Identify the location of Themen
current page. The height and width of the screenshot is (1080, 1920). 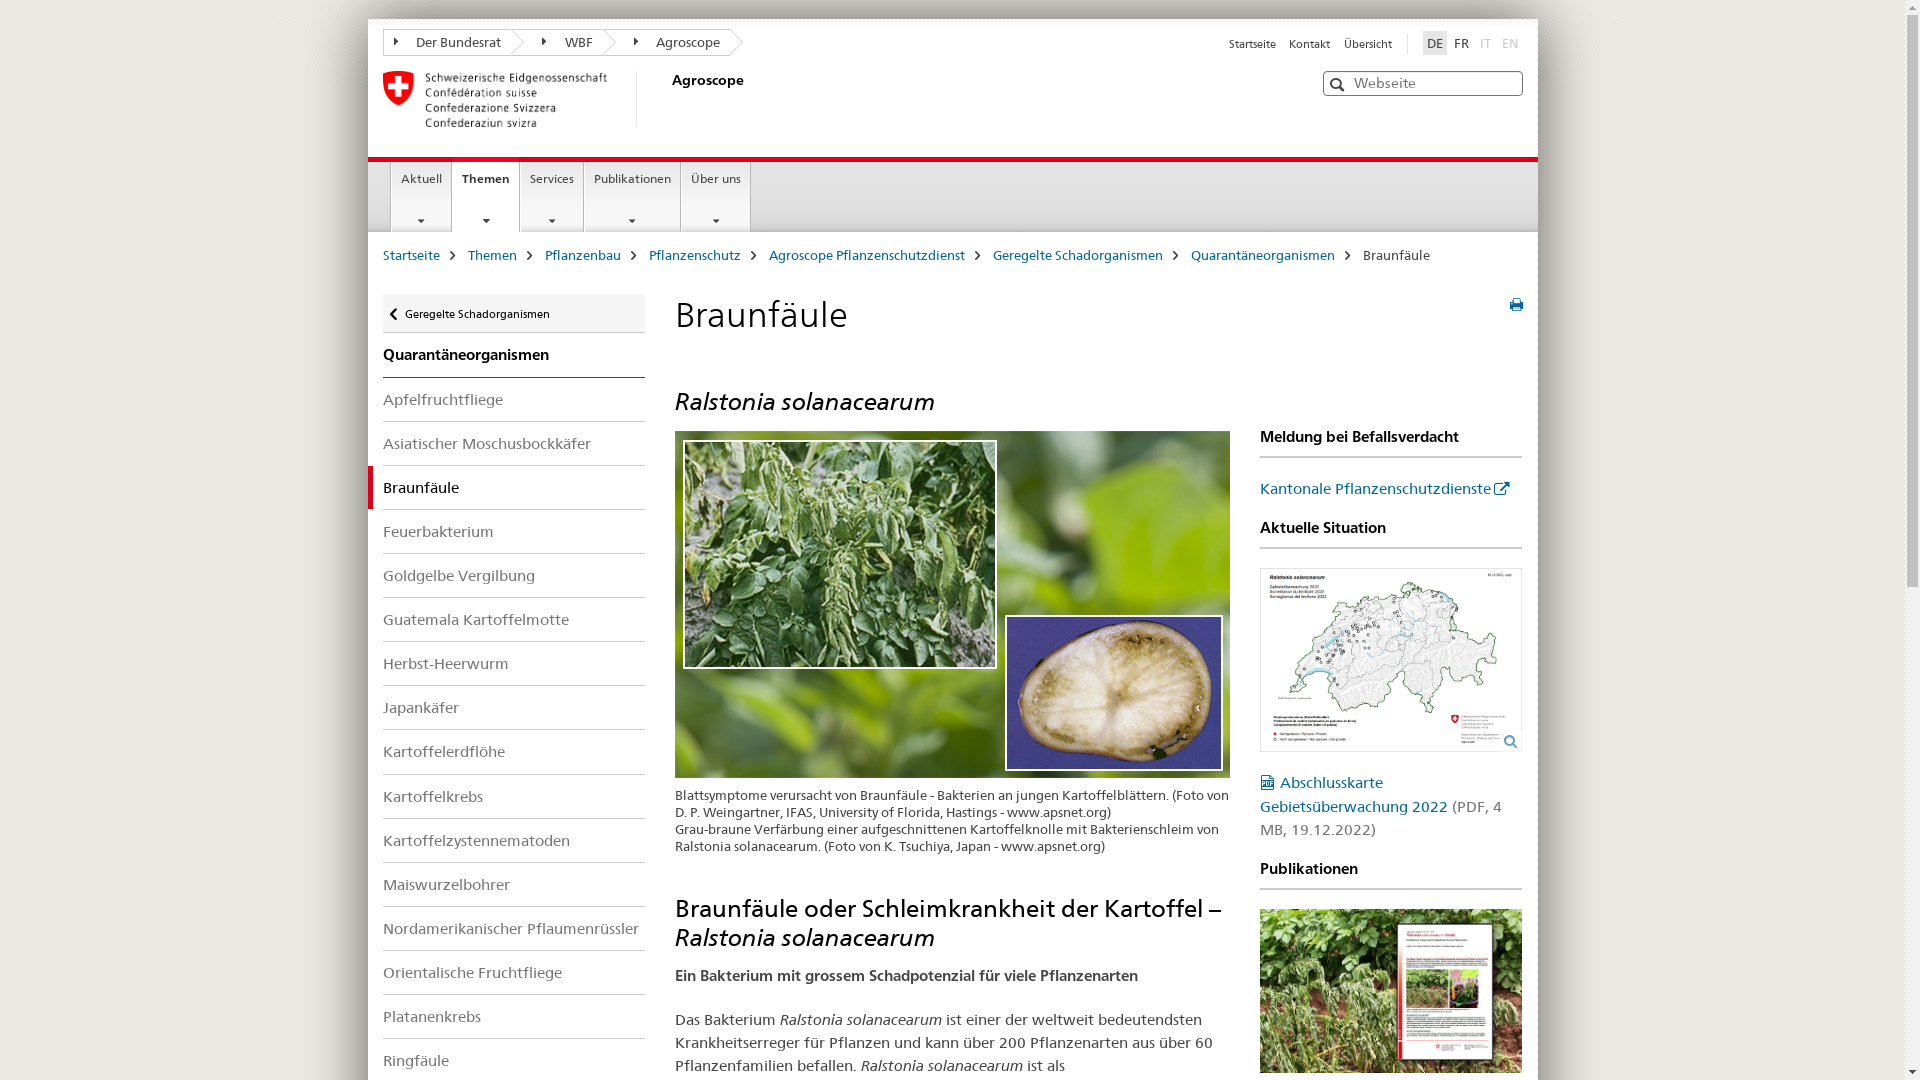
(486, 194).